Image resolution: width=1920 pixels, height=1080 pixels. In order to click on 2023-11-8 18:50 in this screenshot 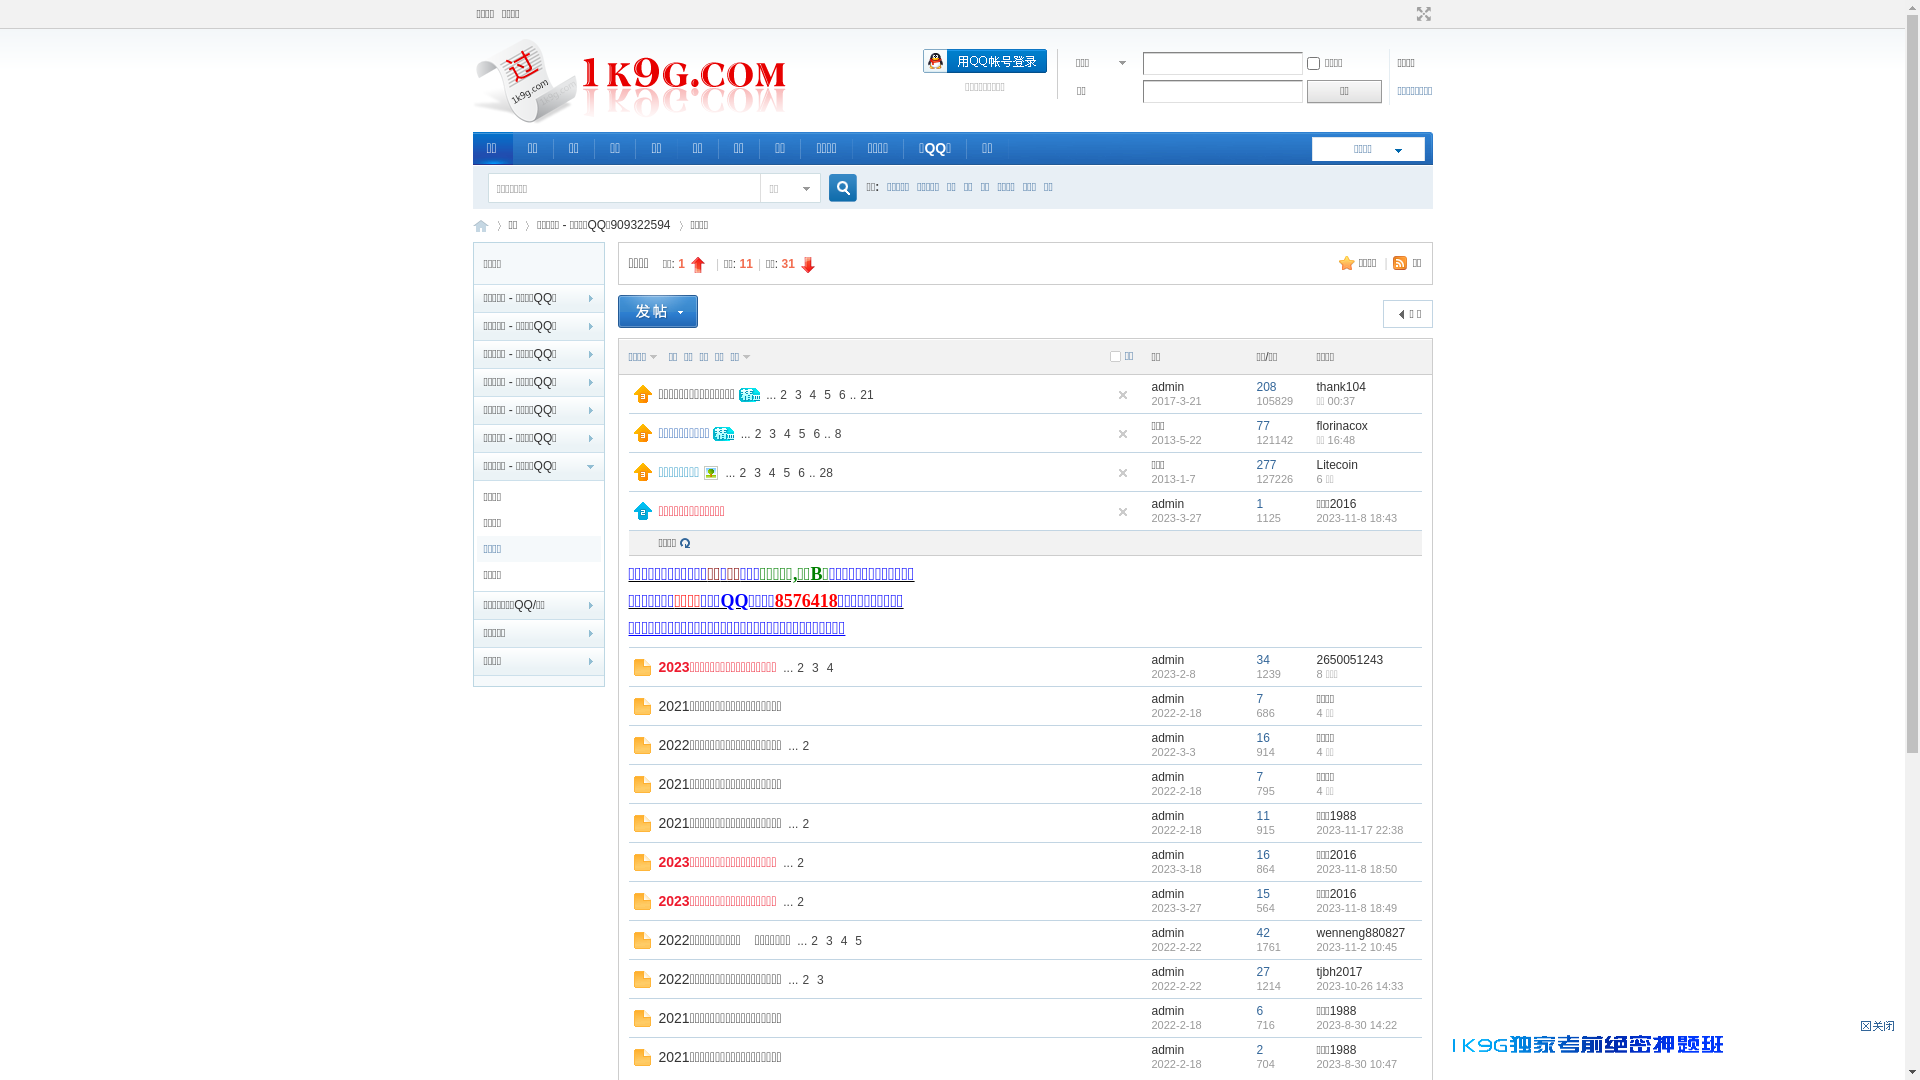, I will do `click(1356, 869)`.